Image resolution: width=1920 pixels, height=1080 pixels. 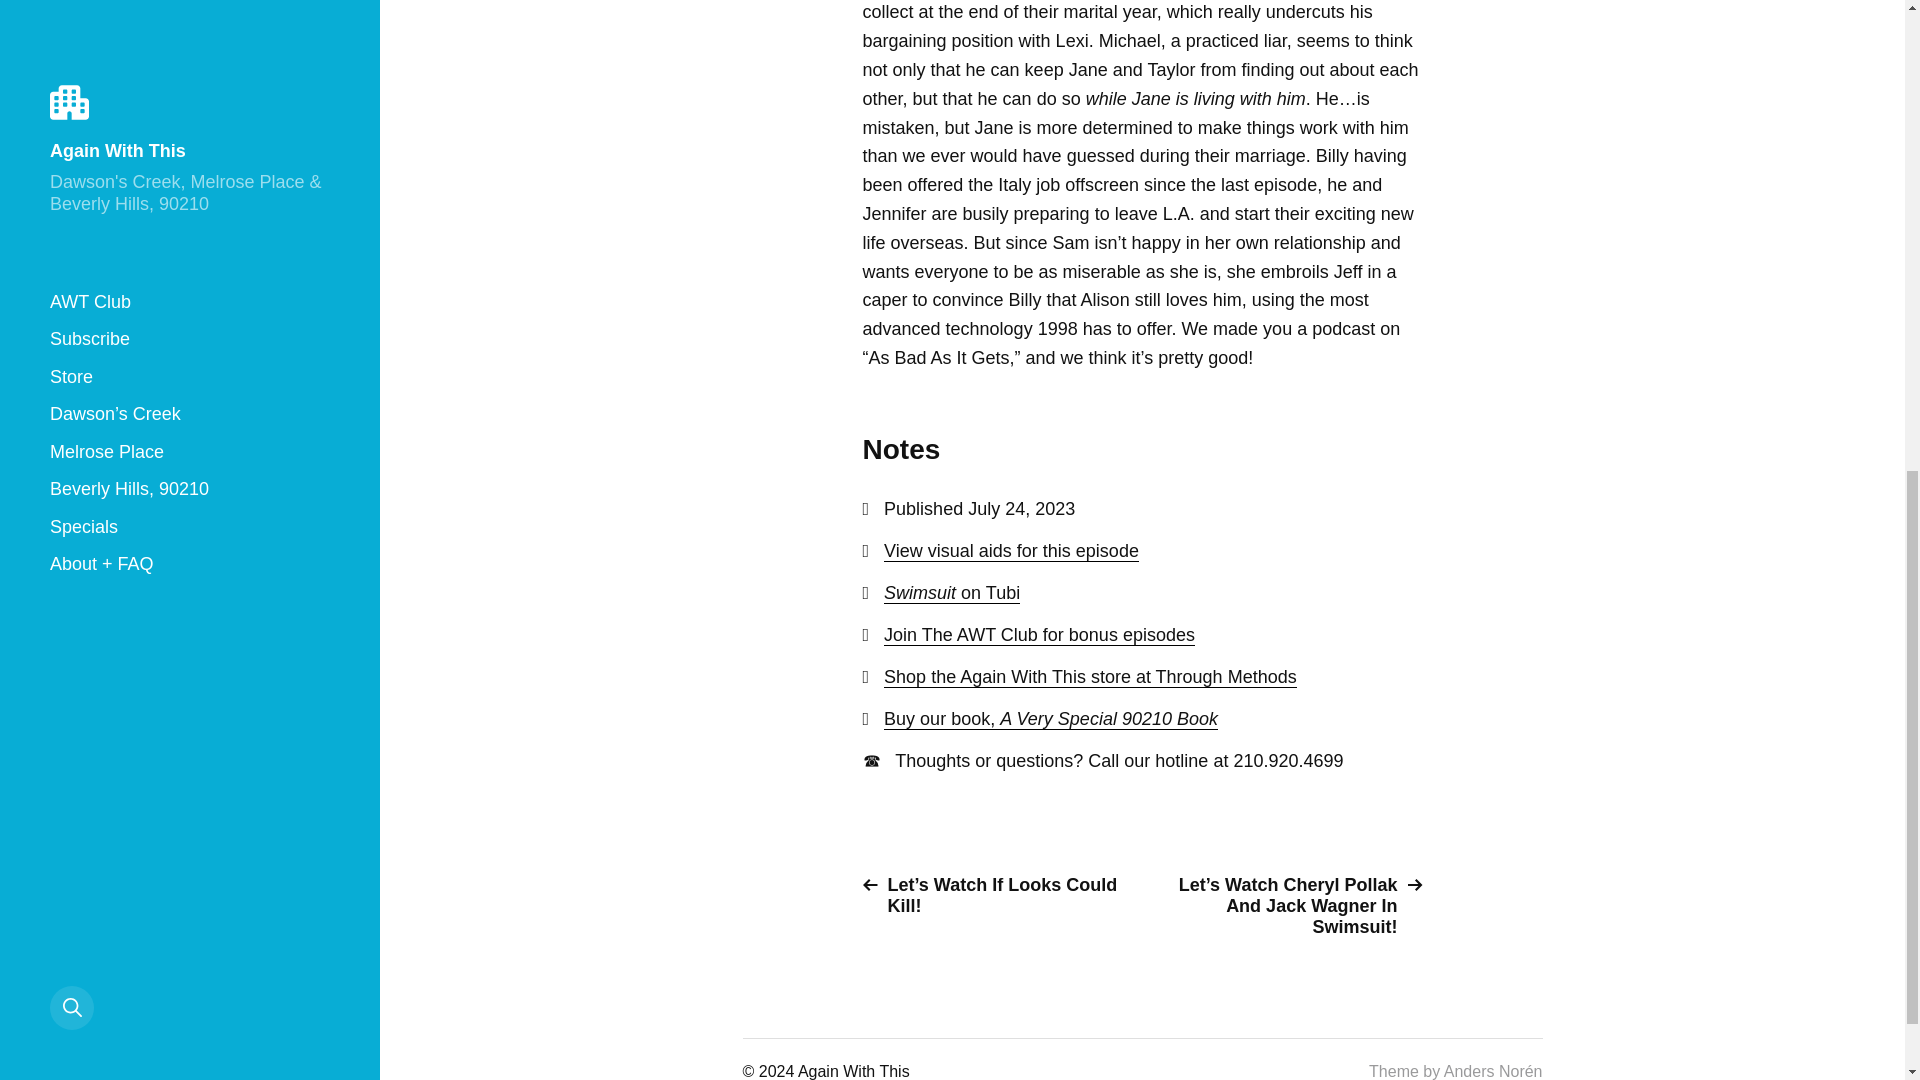 What do you see at coordinates (1038, 635) in the screenshot?
I see `Join The AWT Club for bonus episodes` at bounding box center [1038, 635].